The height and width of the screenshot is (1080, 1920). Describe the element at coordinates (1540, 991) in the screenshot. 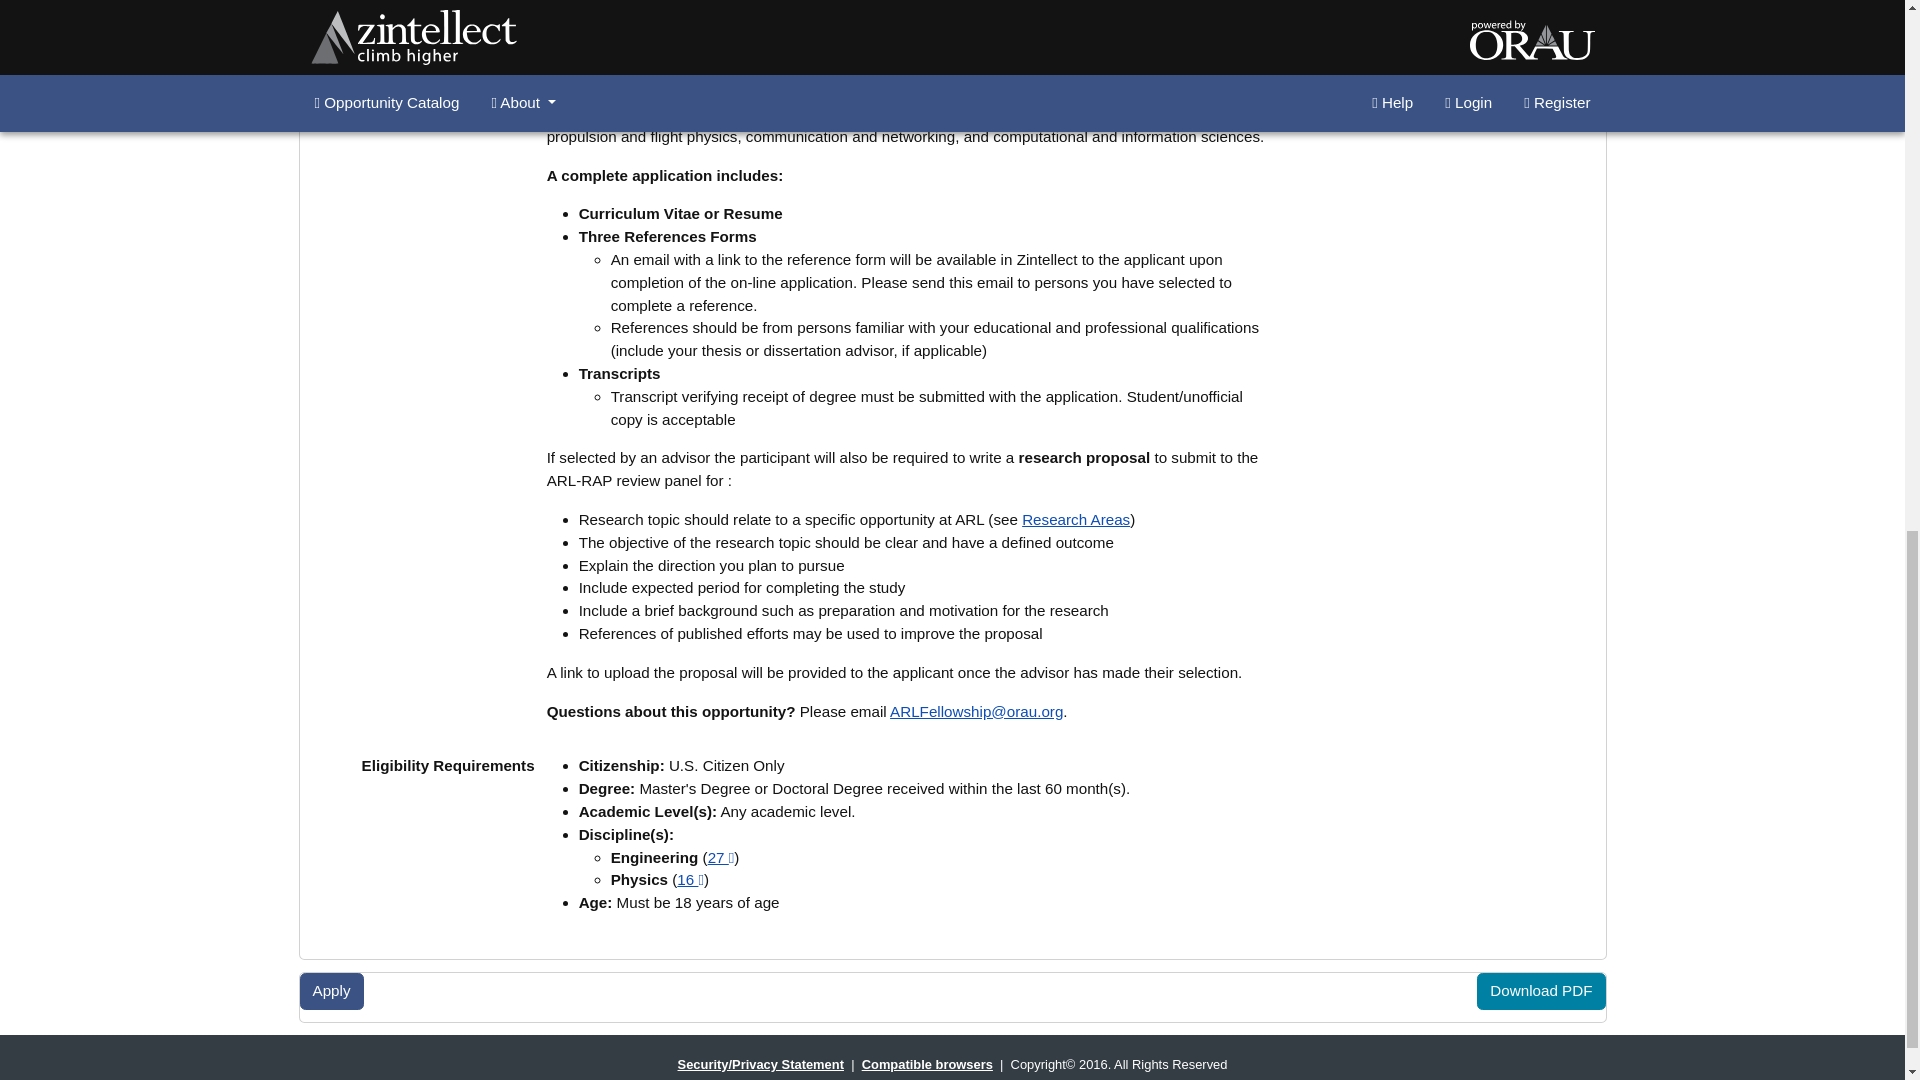

I see `Download PDF` at that location.